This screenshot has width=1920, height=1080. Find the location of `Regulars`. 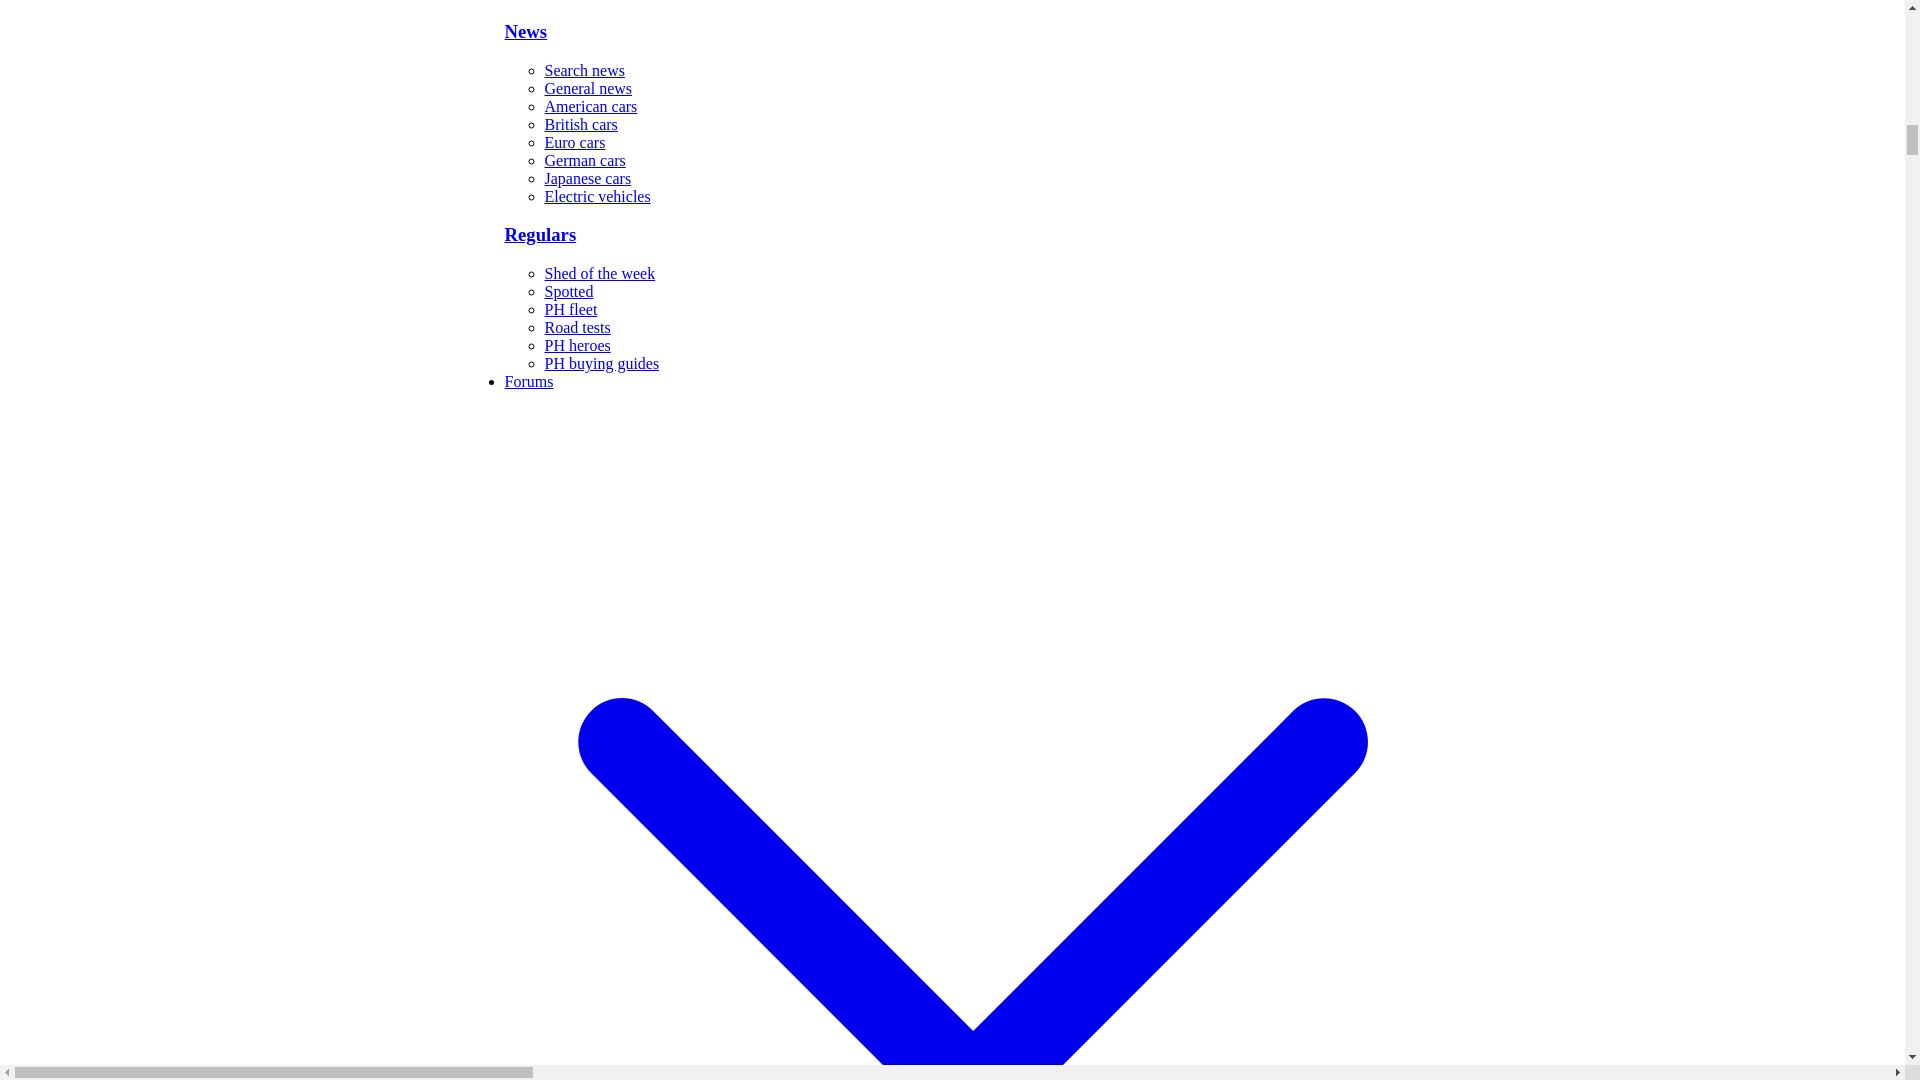

Regulars is located at coordinates (972, 234).